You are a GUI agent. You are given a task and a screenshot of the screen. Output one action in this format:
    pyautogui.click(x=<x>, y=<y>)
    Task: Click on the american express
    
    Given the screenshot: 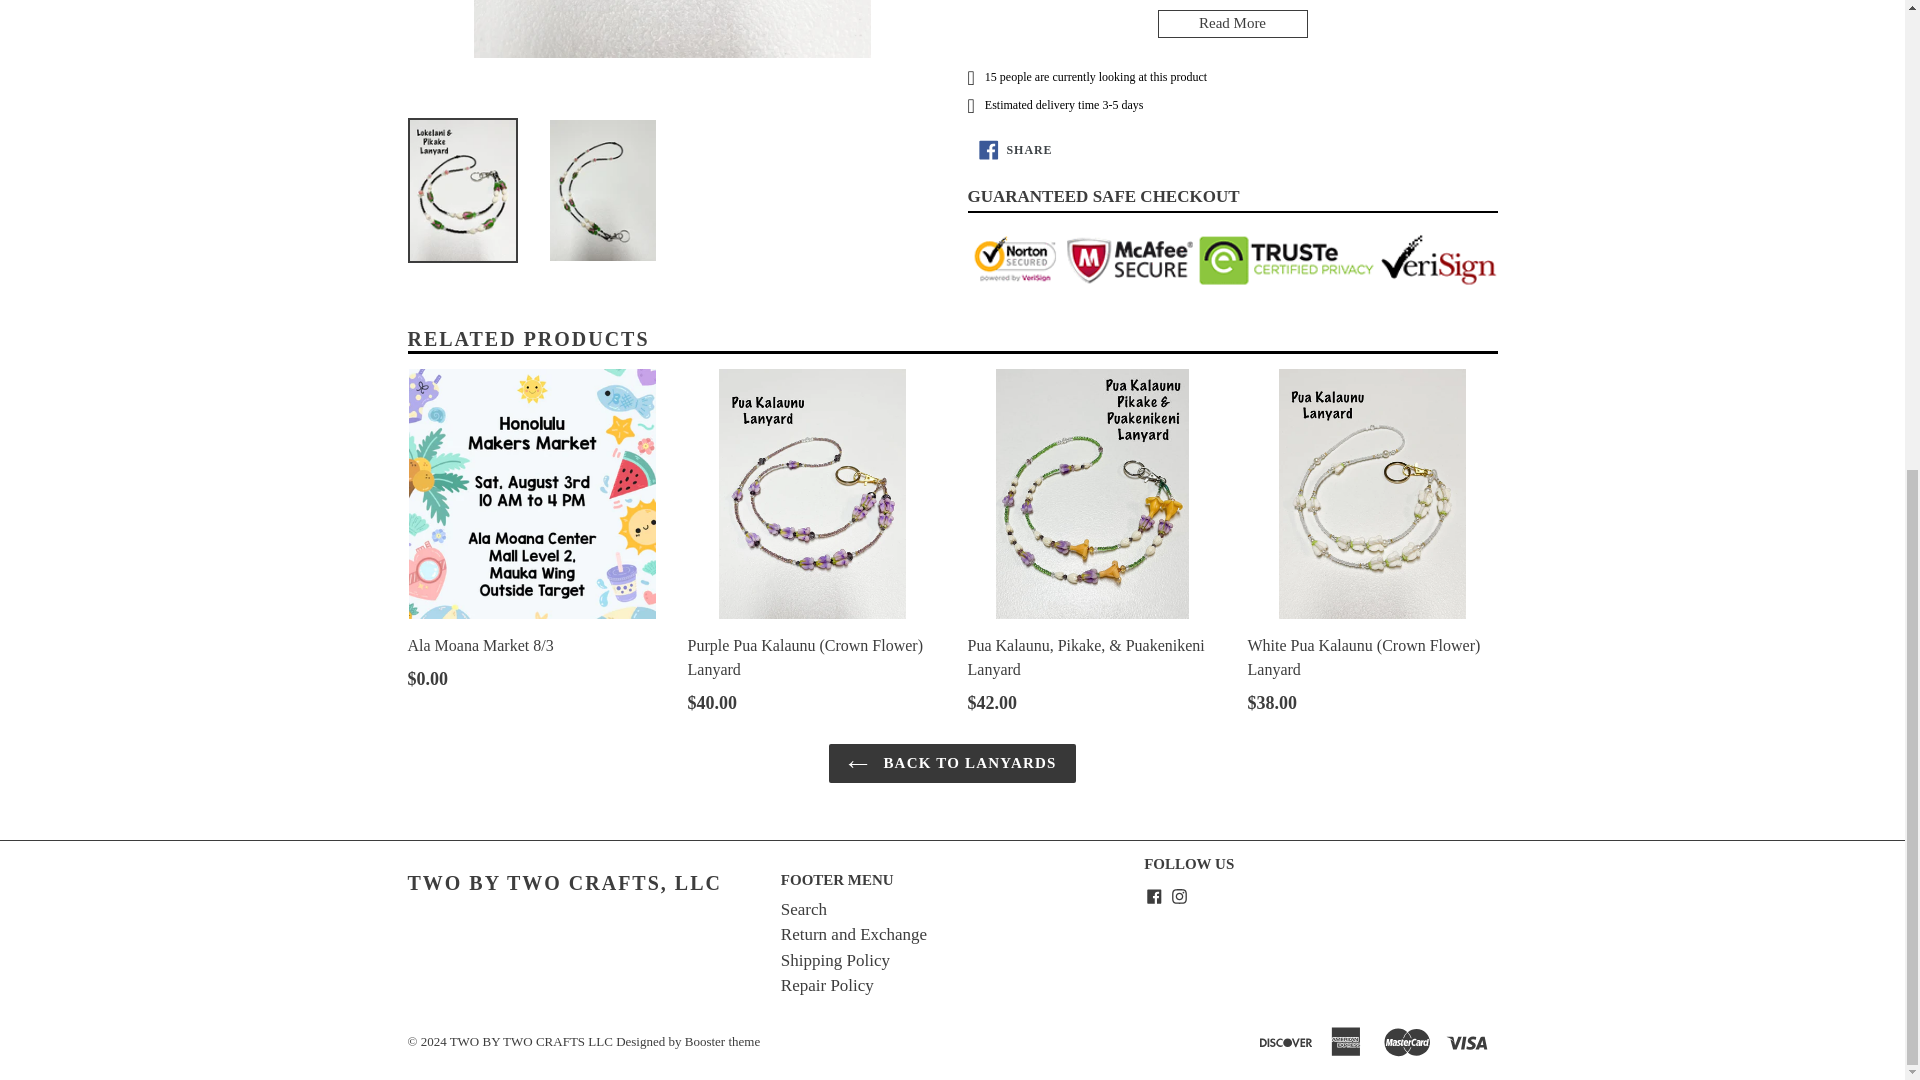 What is the action you would take?
    pyautogui.click(x=1348, y=1040)
    